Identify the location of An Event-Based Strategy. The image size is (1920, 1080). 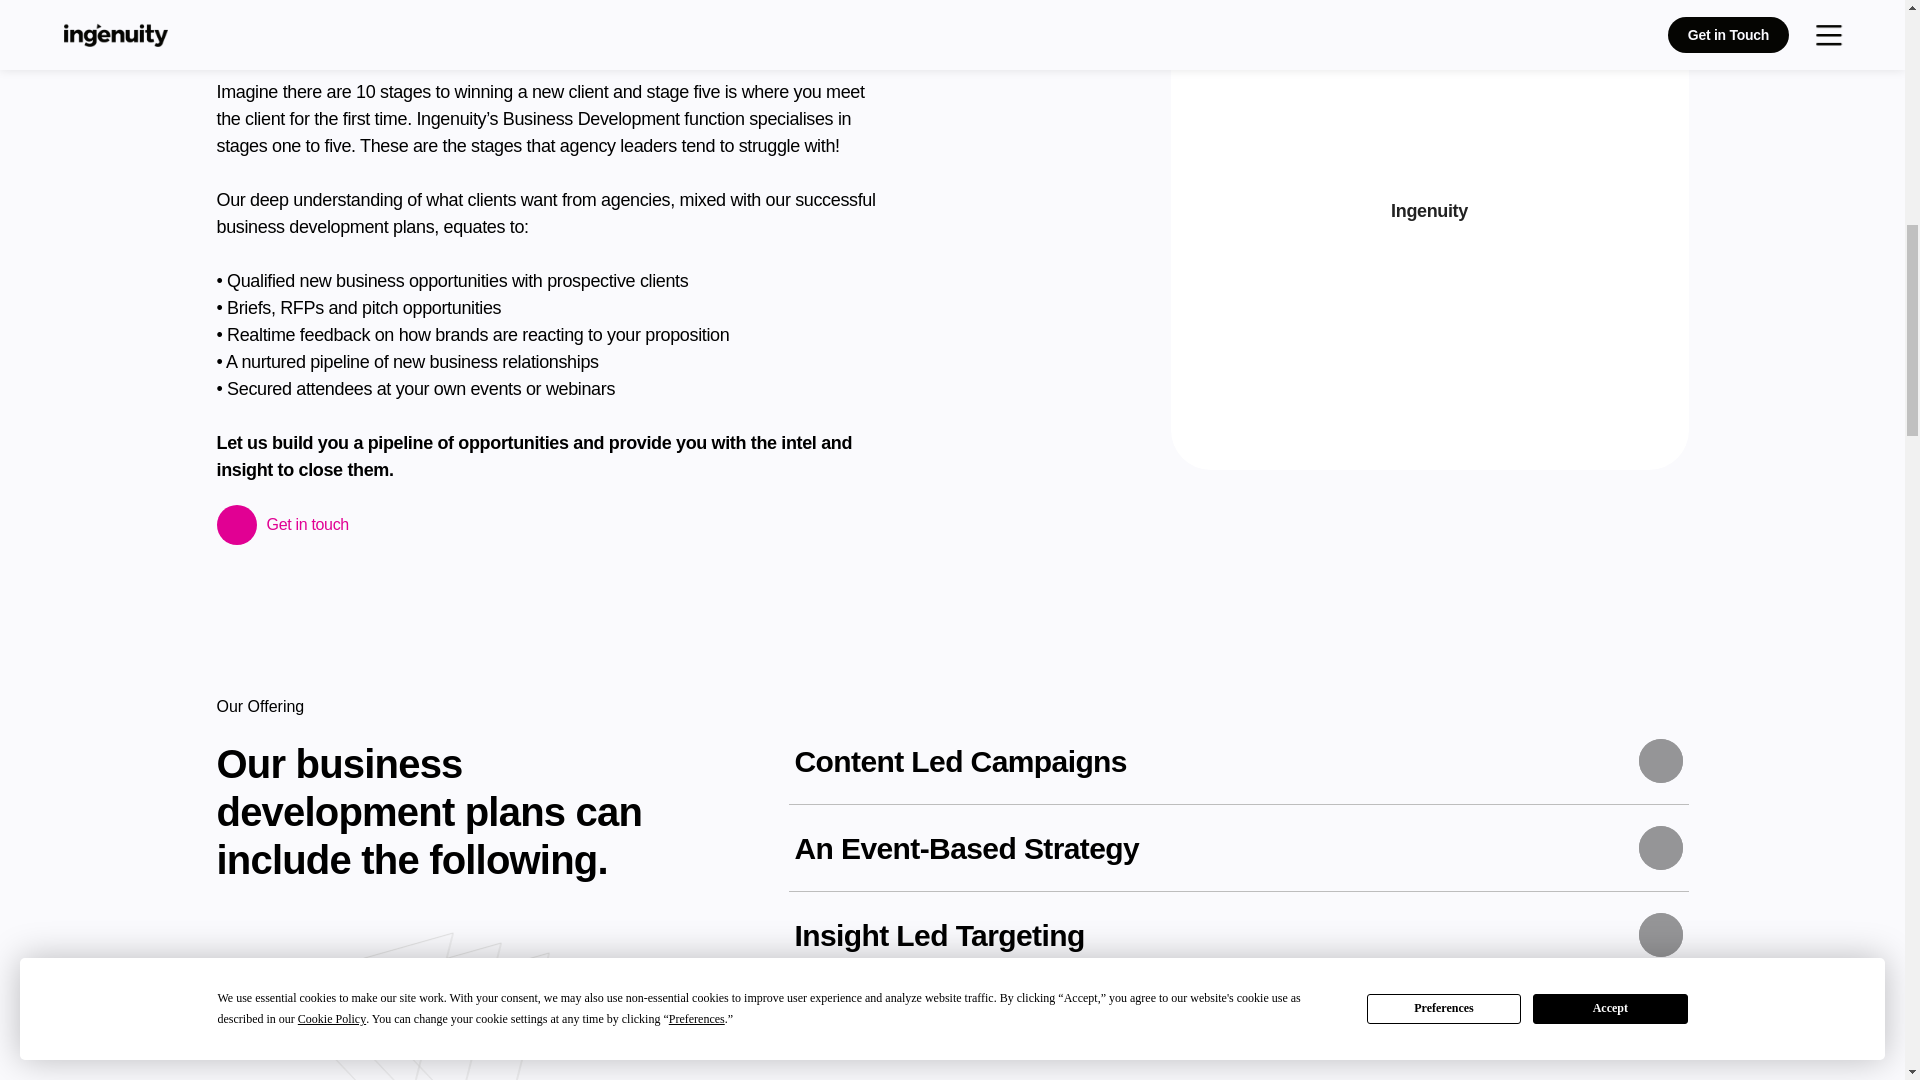
(1237, 858).